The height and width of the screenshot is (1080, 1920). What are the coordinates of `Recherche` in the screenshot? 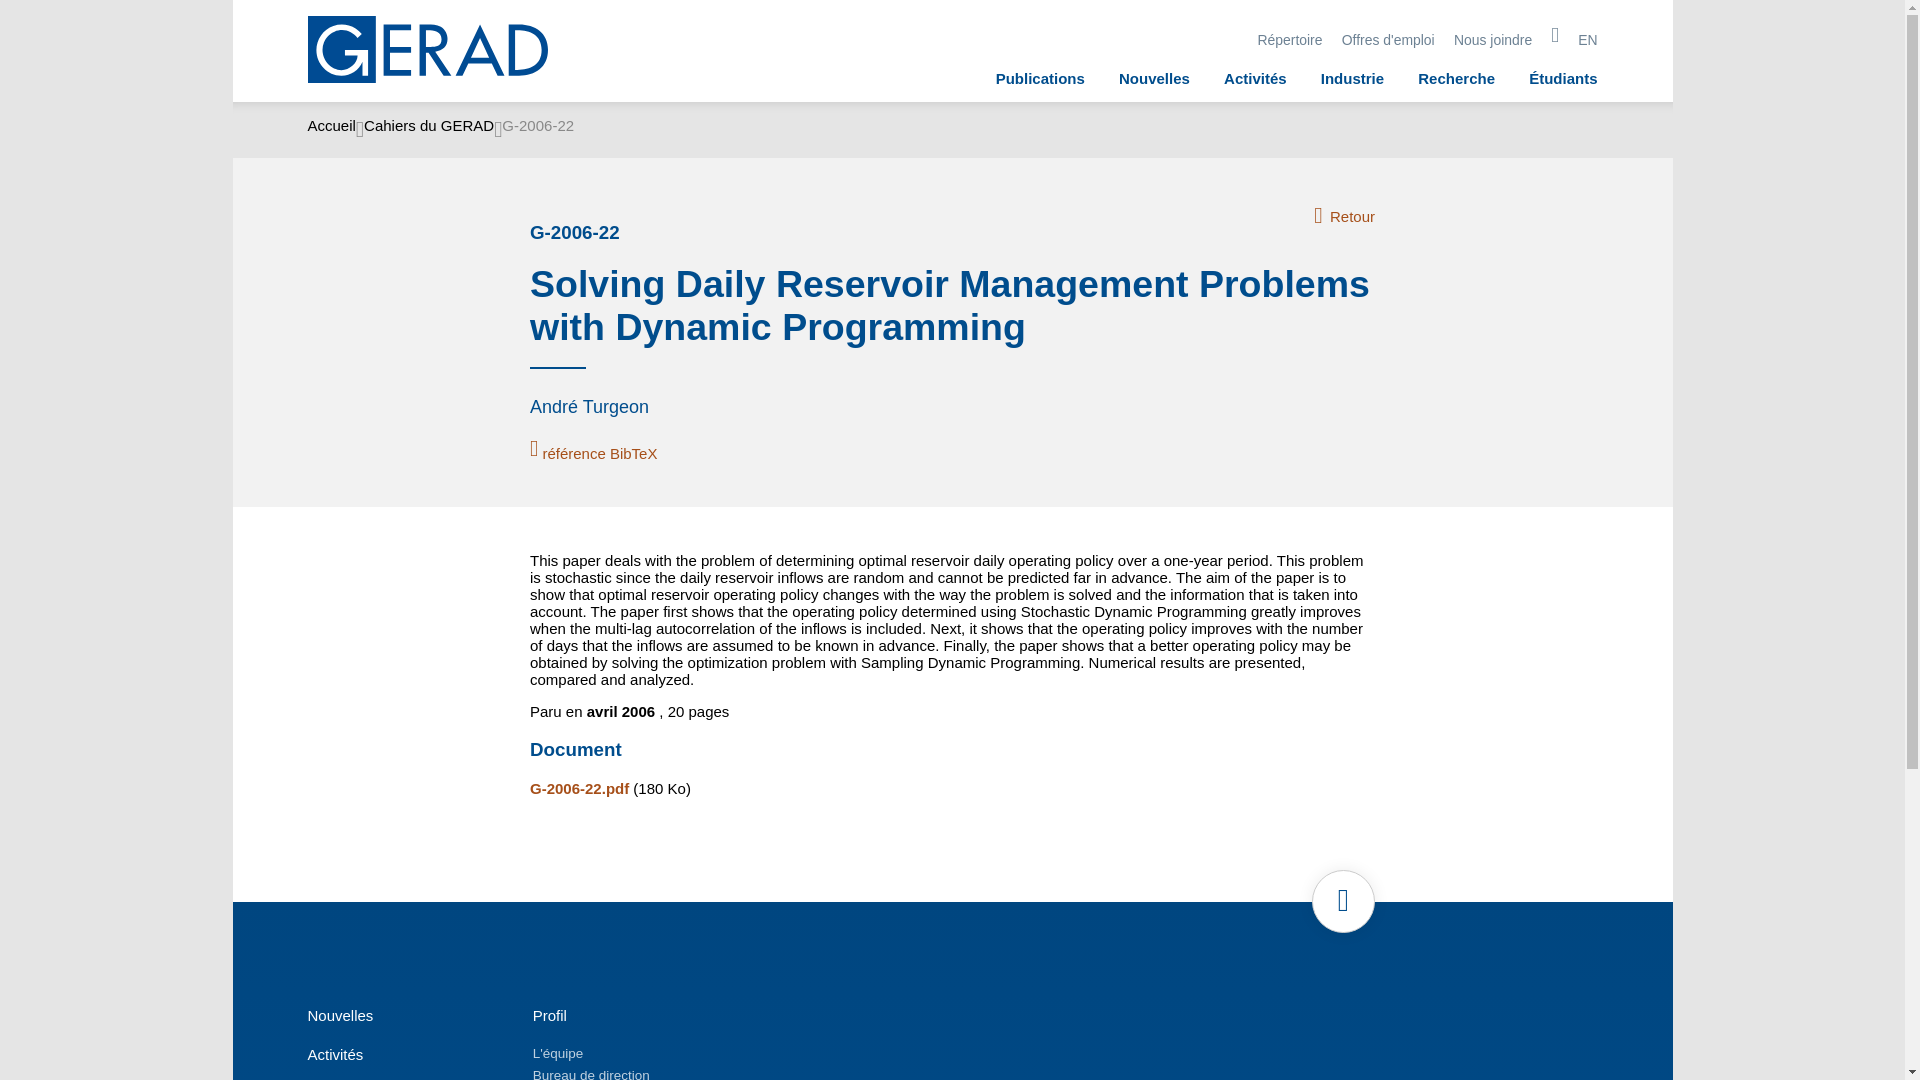 It's located at (1456, 78).